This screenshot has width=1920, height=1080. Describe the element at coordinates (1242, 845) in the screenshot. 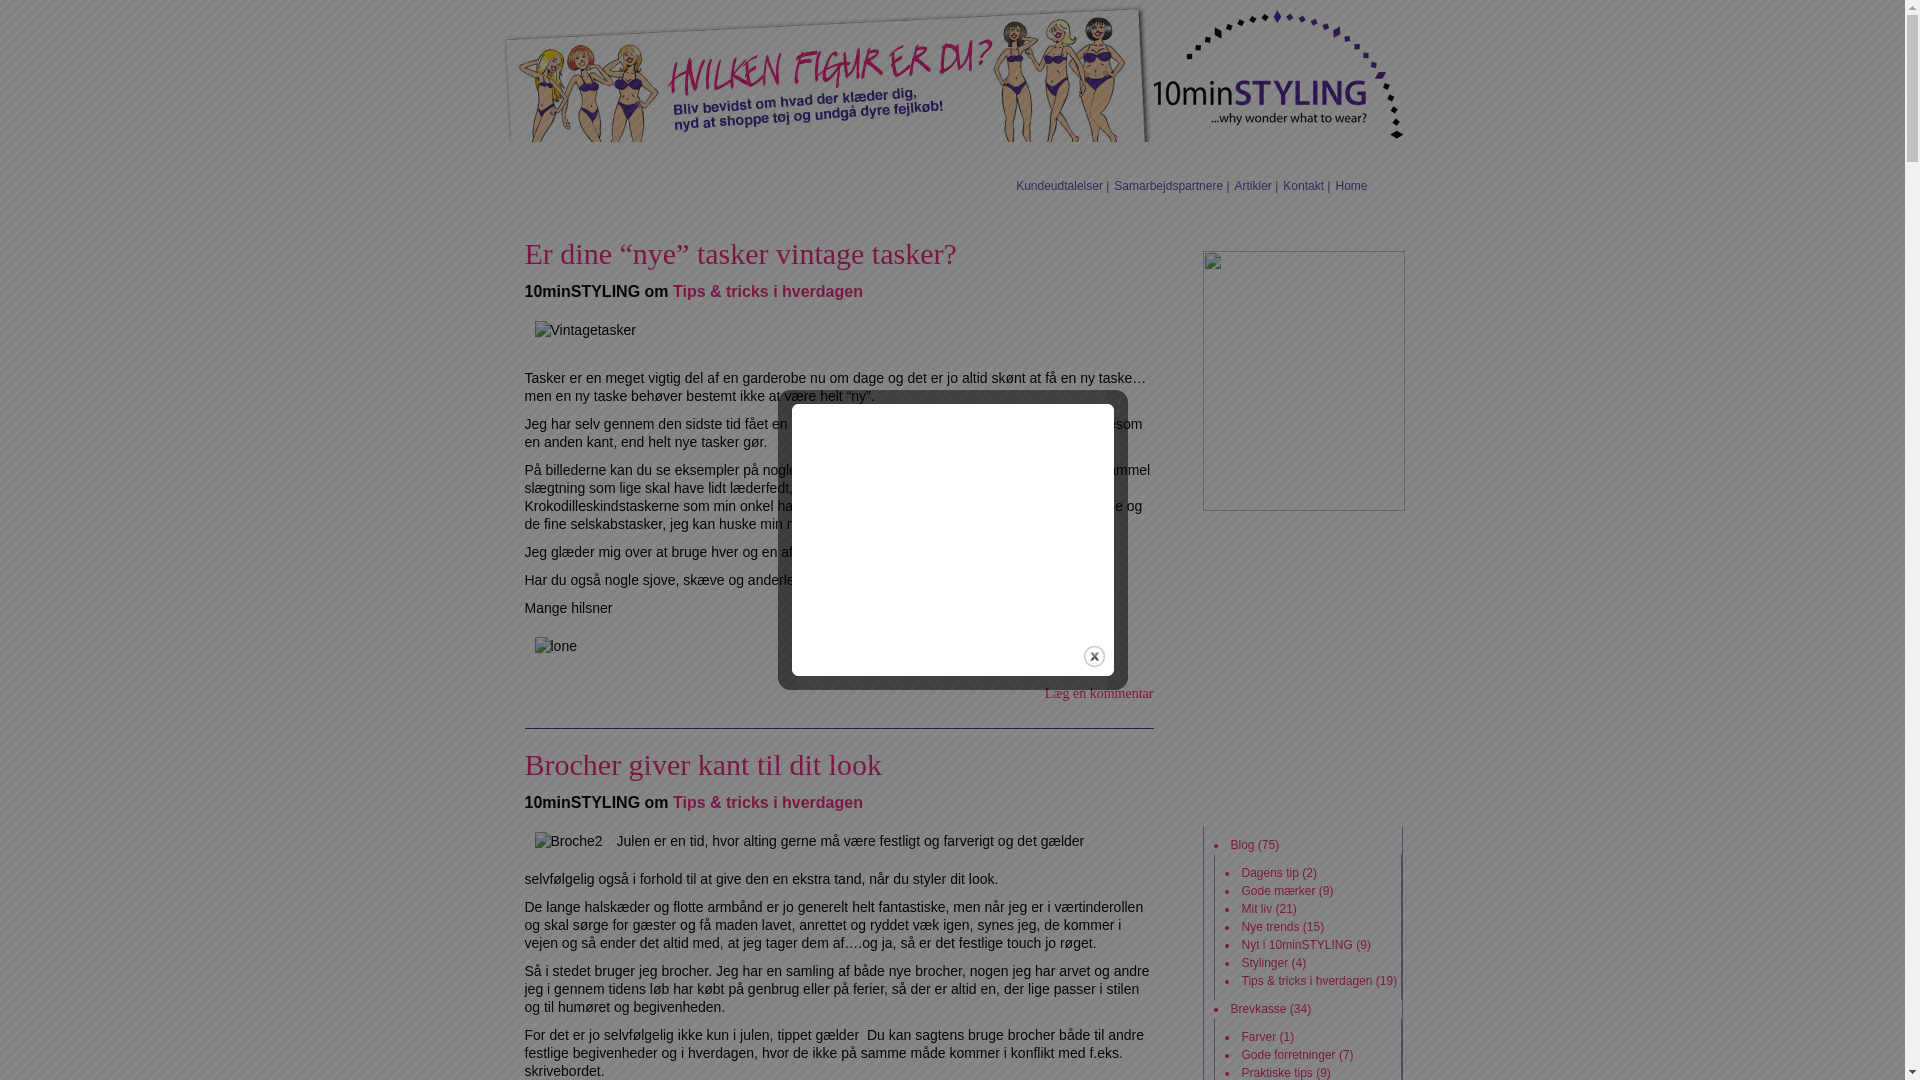

I see `Blog` at that location.